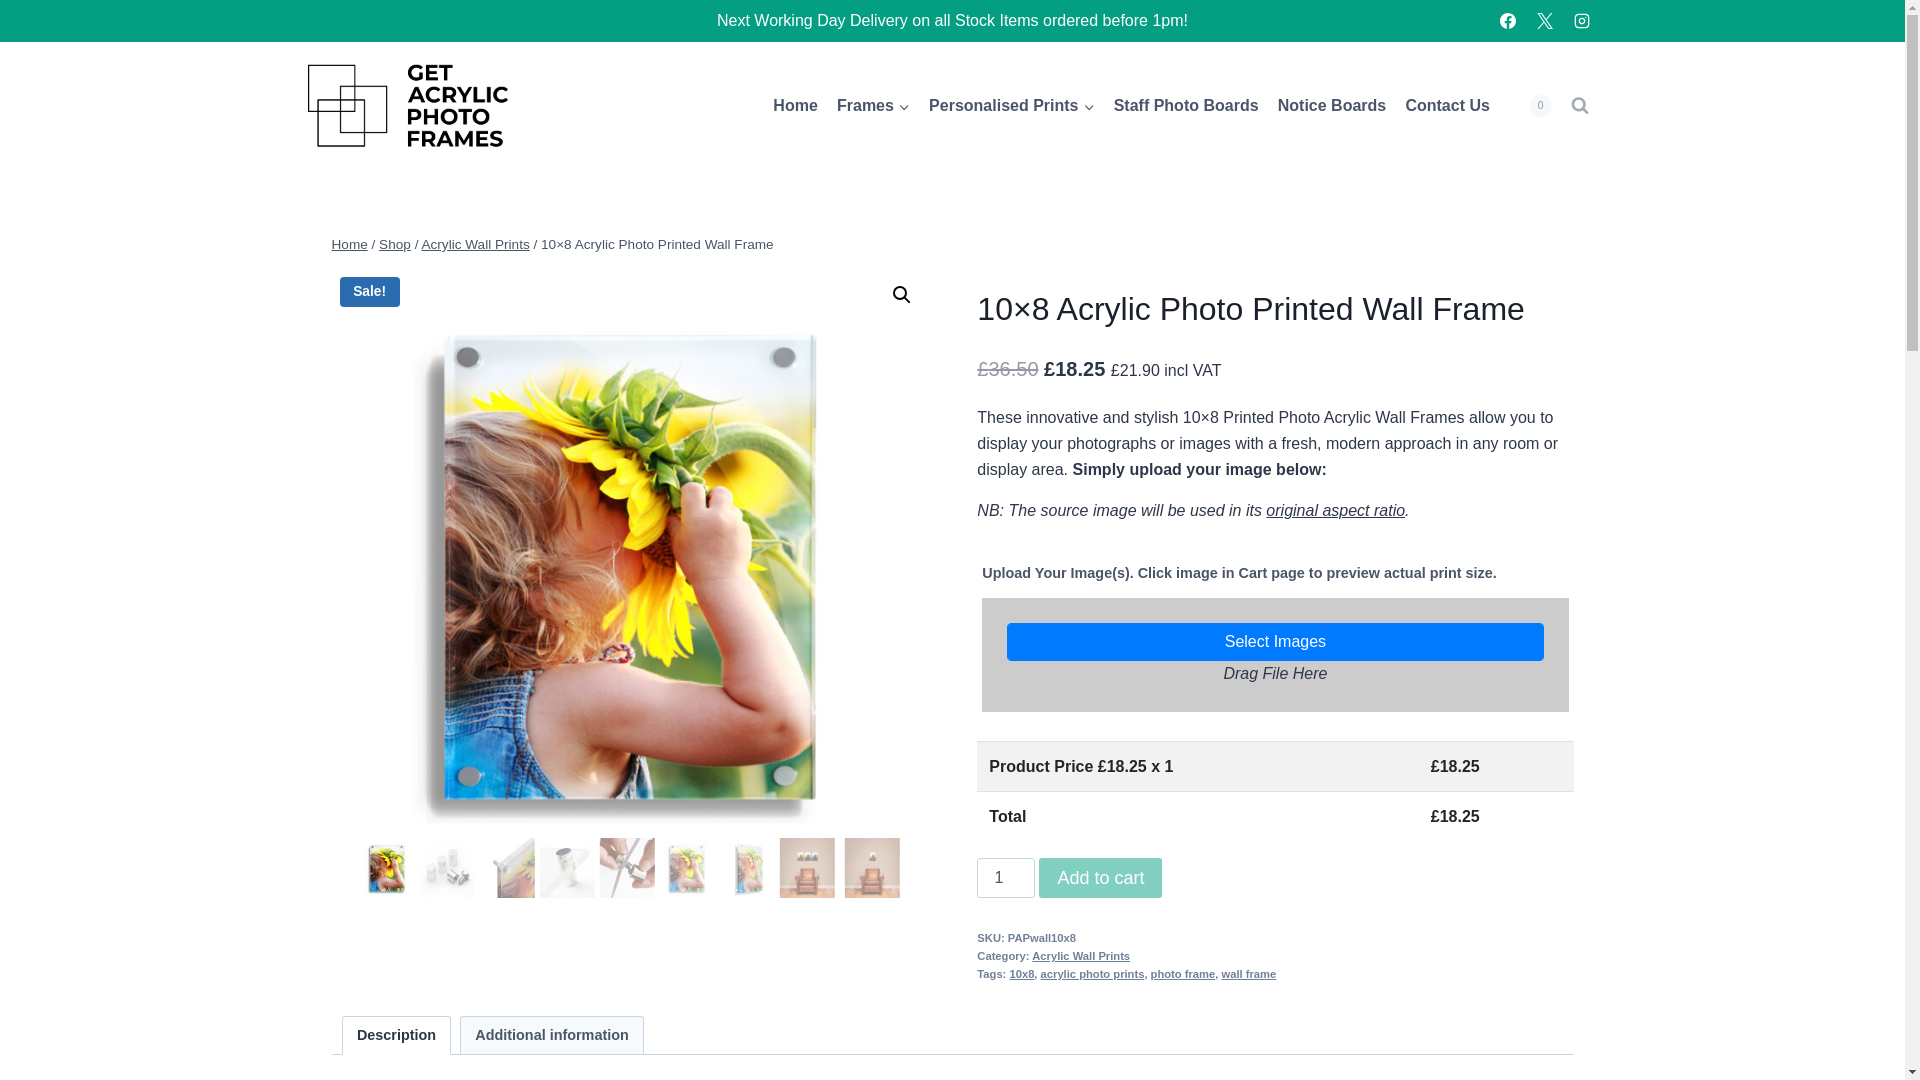 The image size is (1920, 1080). What do you see at coordinates (1012, 106) in the screenshot?
I see `Personalised Prints` at bounding box center [1012, 106].